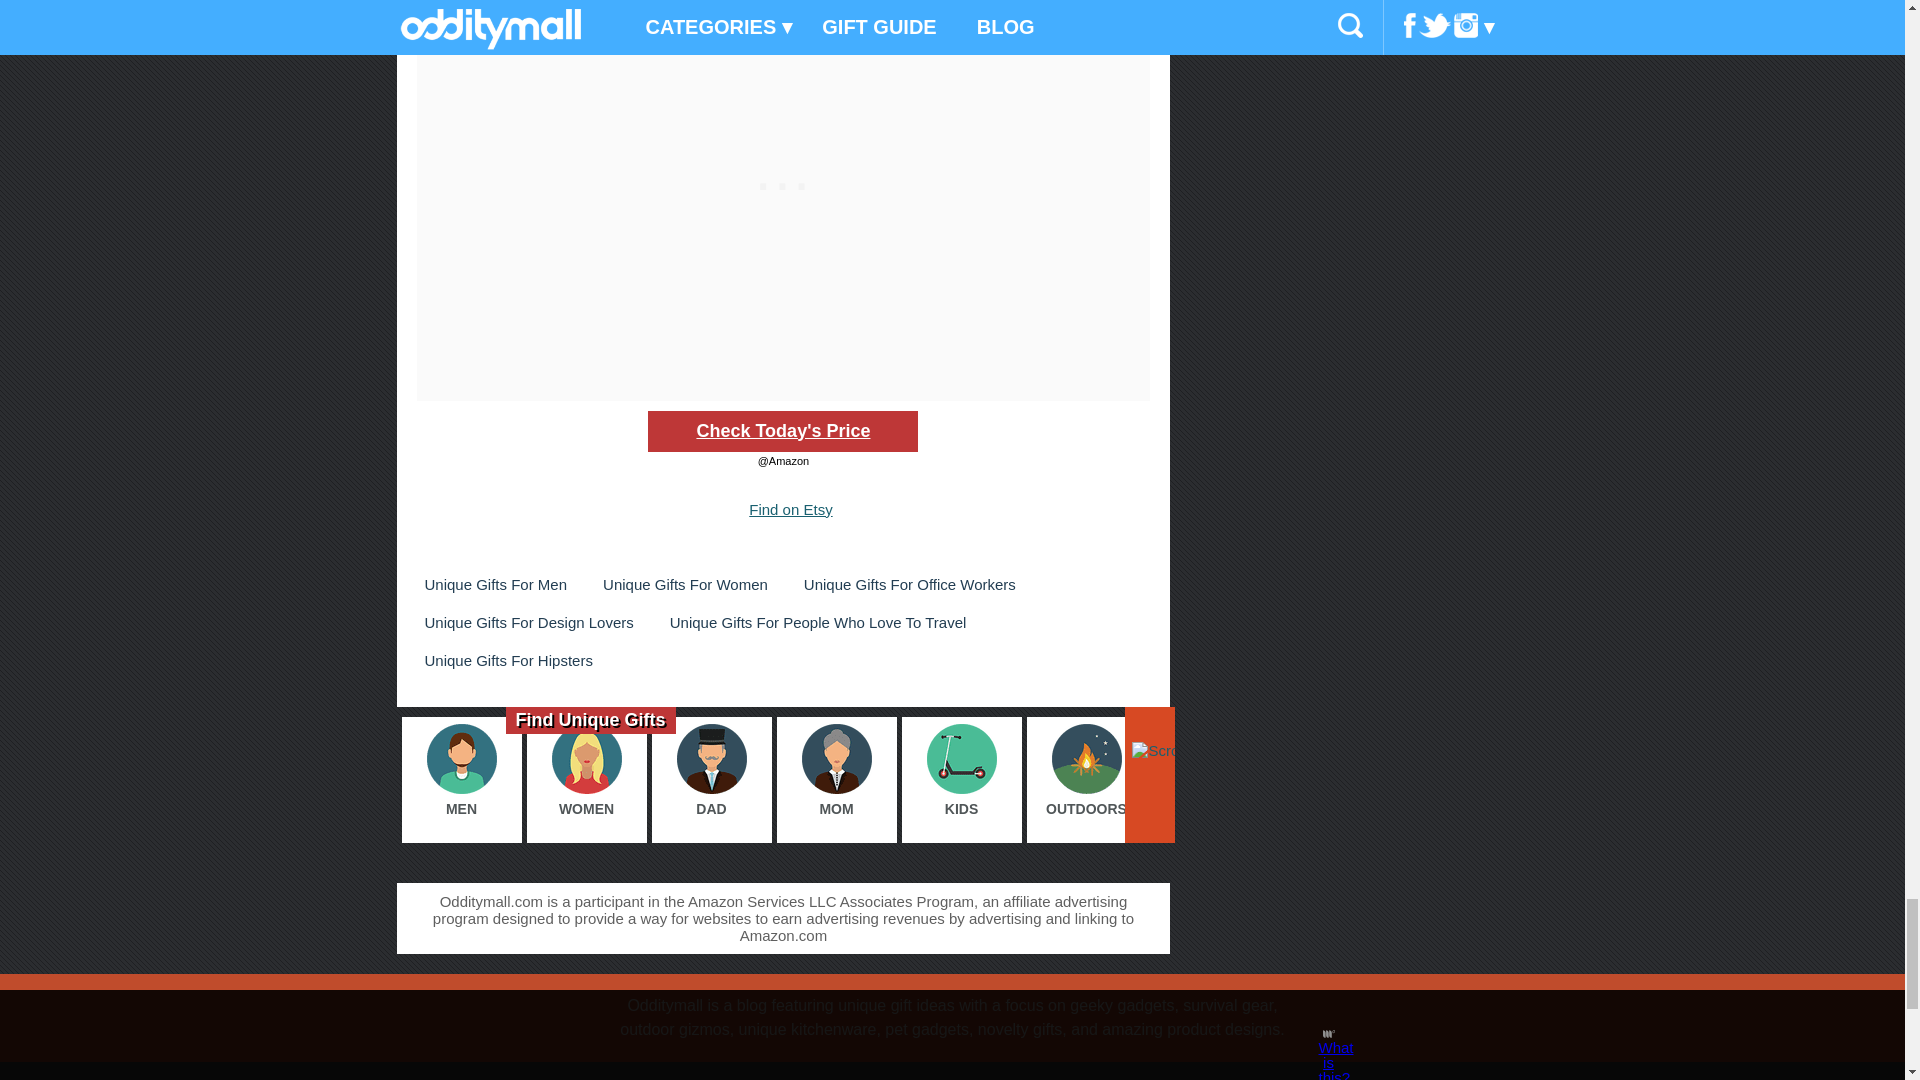 The image size is (1920, 1080). Describe the element at coordinates (790, 510) in the screenshot. I see `Find on Etsy` at that location.